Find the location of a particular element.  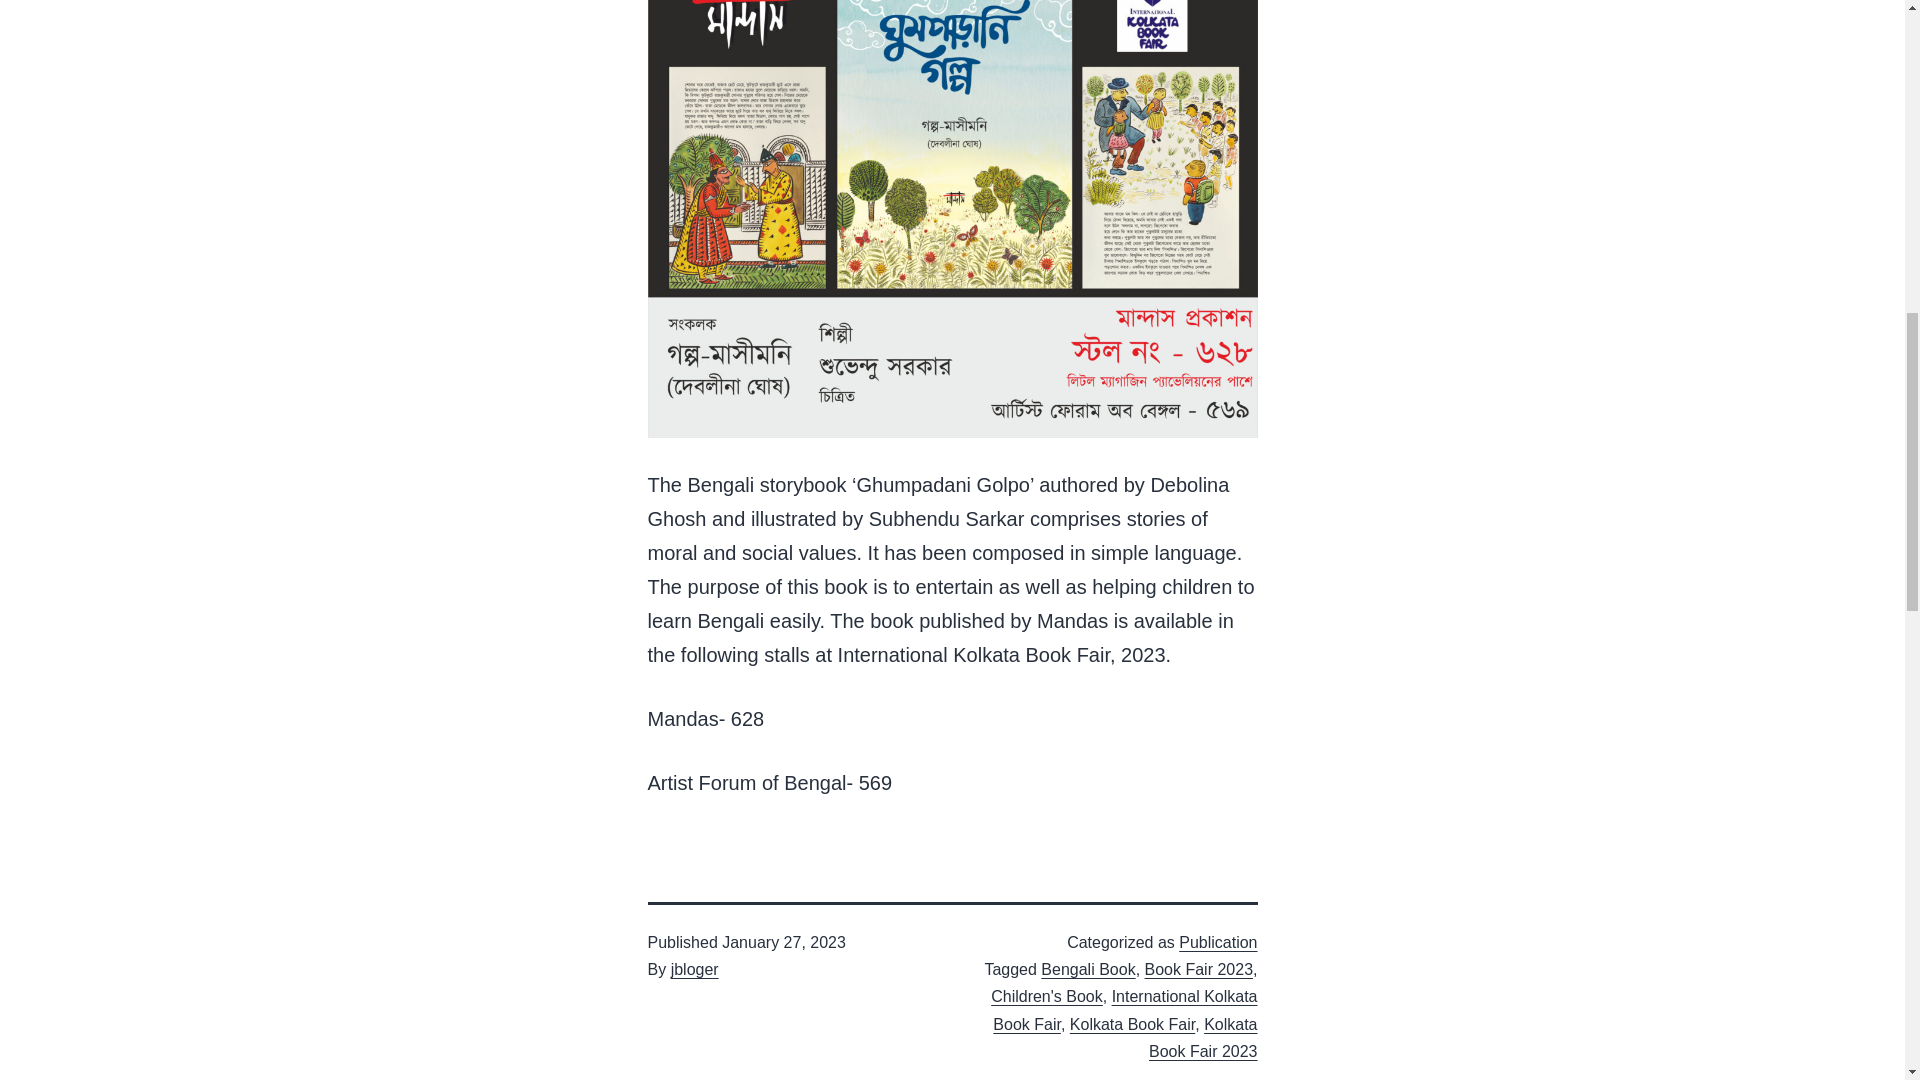

Kolkata Book Fair is located at coordinates (1132, 1024).